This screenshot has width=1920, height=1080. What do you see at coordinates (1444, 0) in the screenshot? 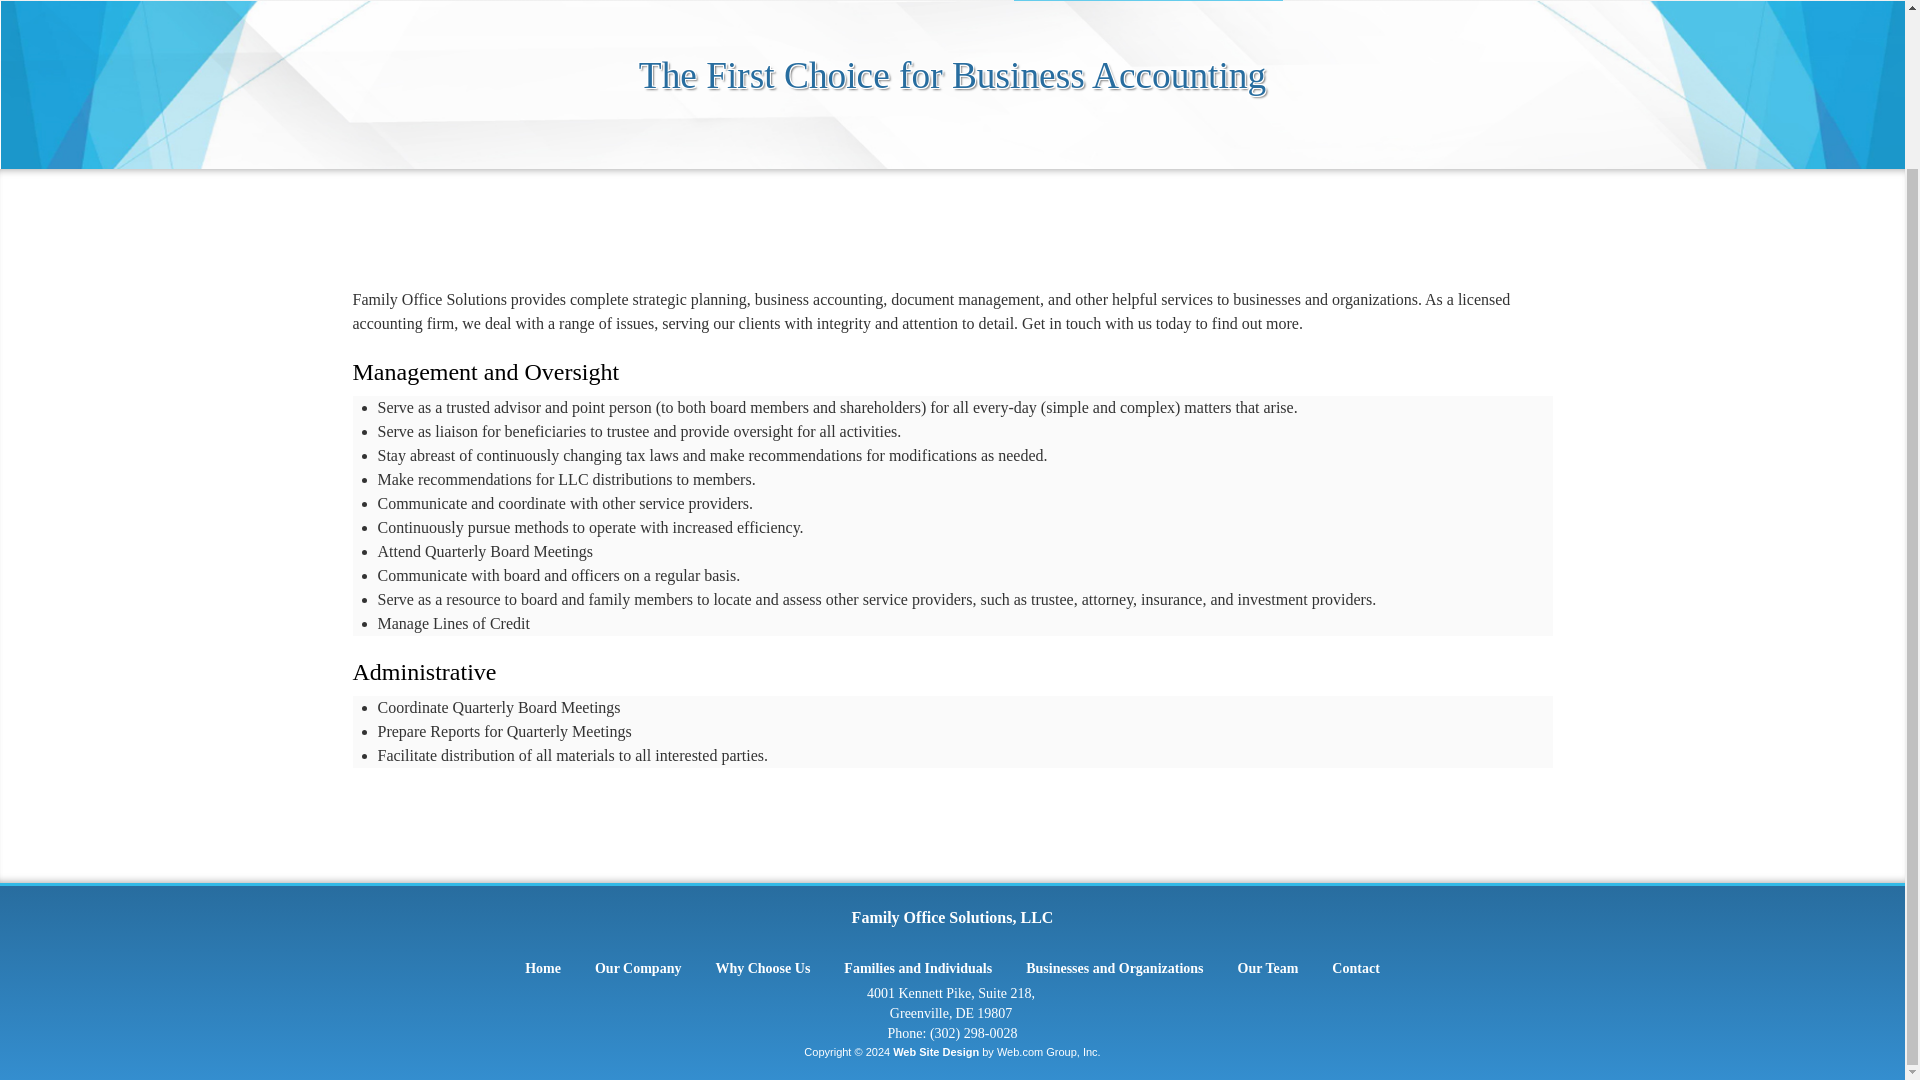
I see `CONTACT` at bounding box center [1444, 0].